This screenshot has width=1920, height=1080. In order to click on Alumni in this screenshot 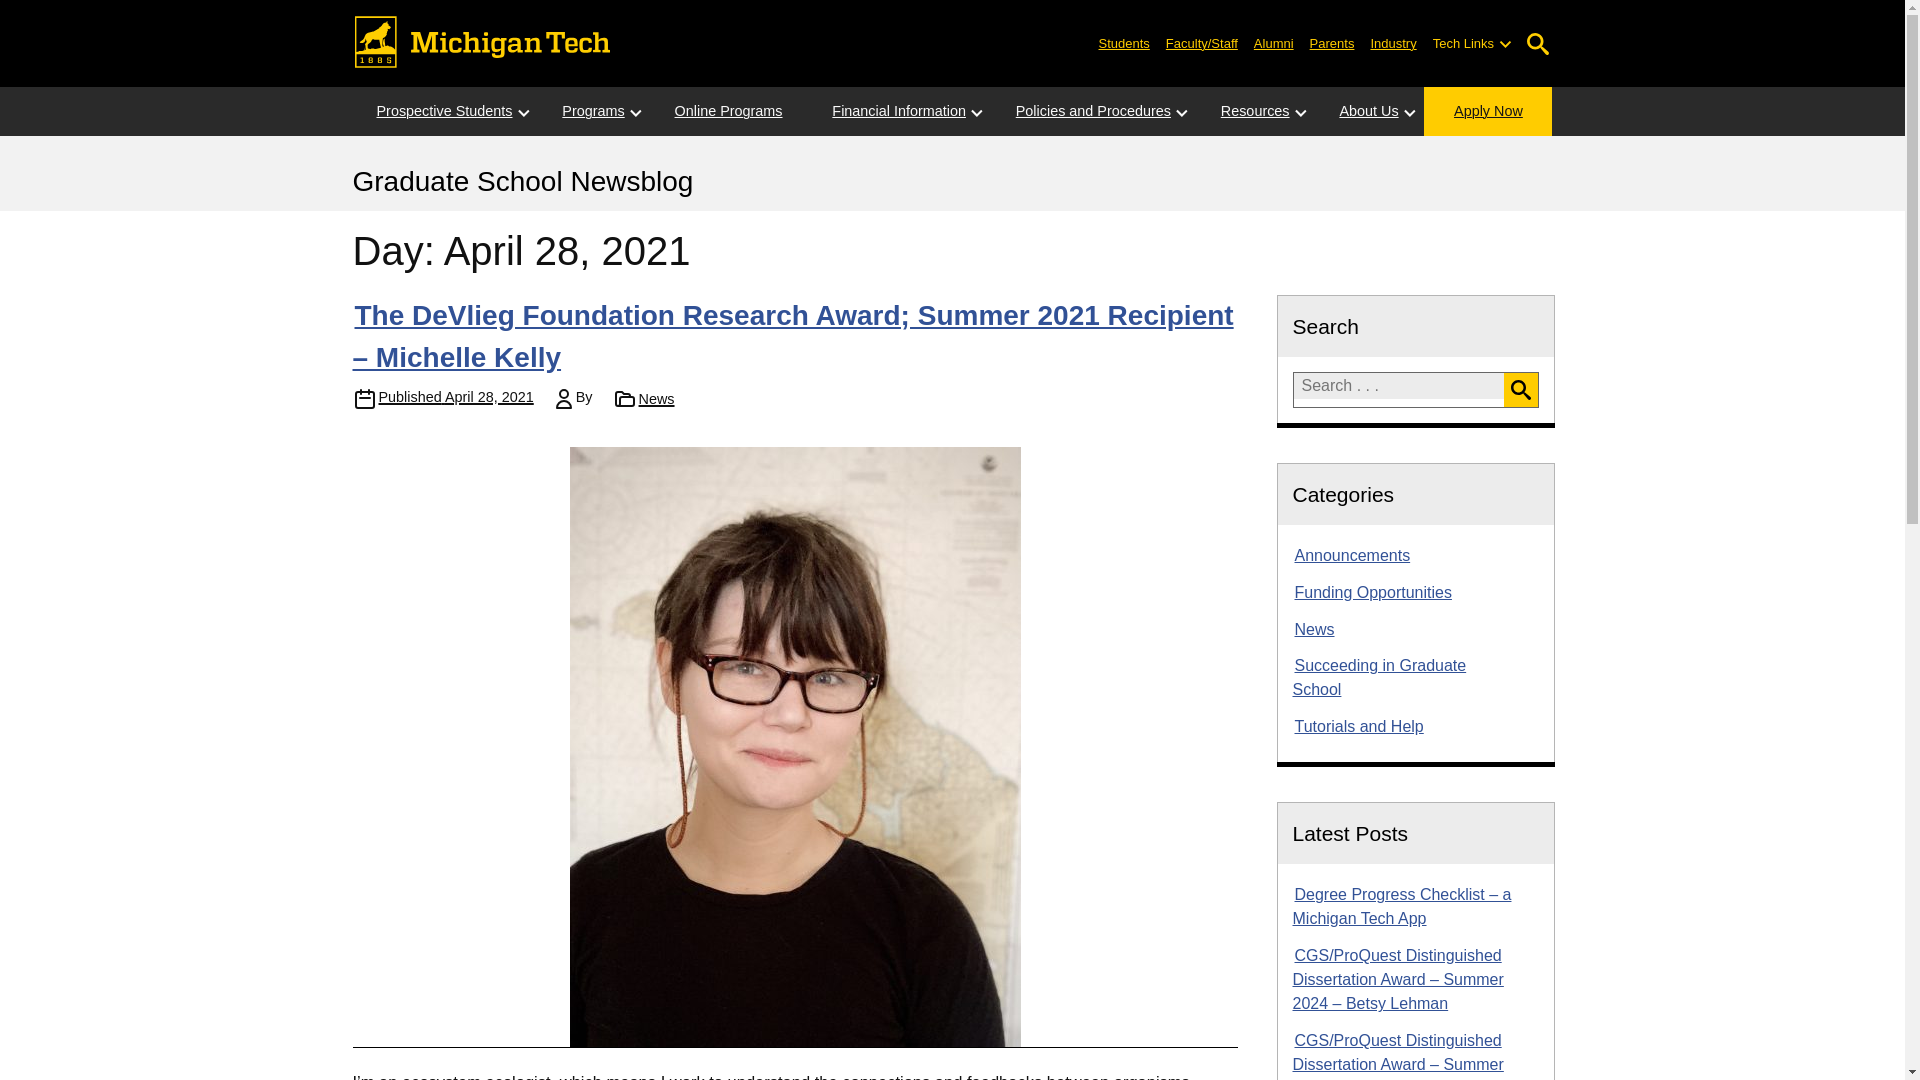, I will do `click(1274, 42)`.